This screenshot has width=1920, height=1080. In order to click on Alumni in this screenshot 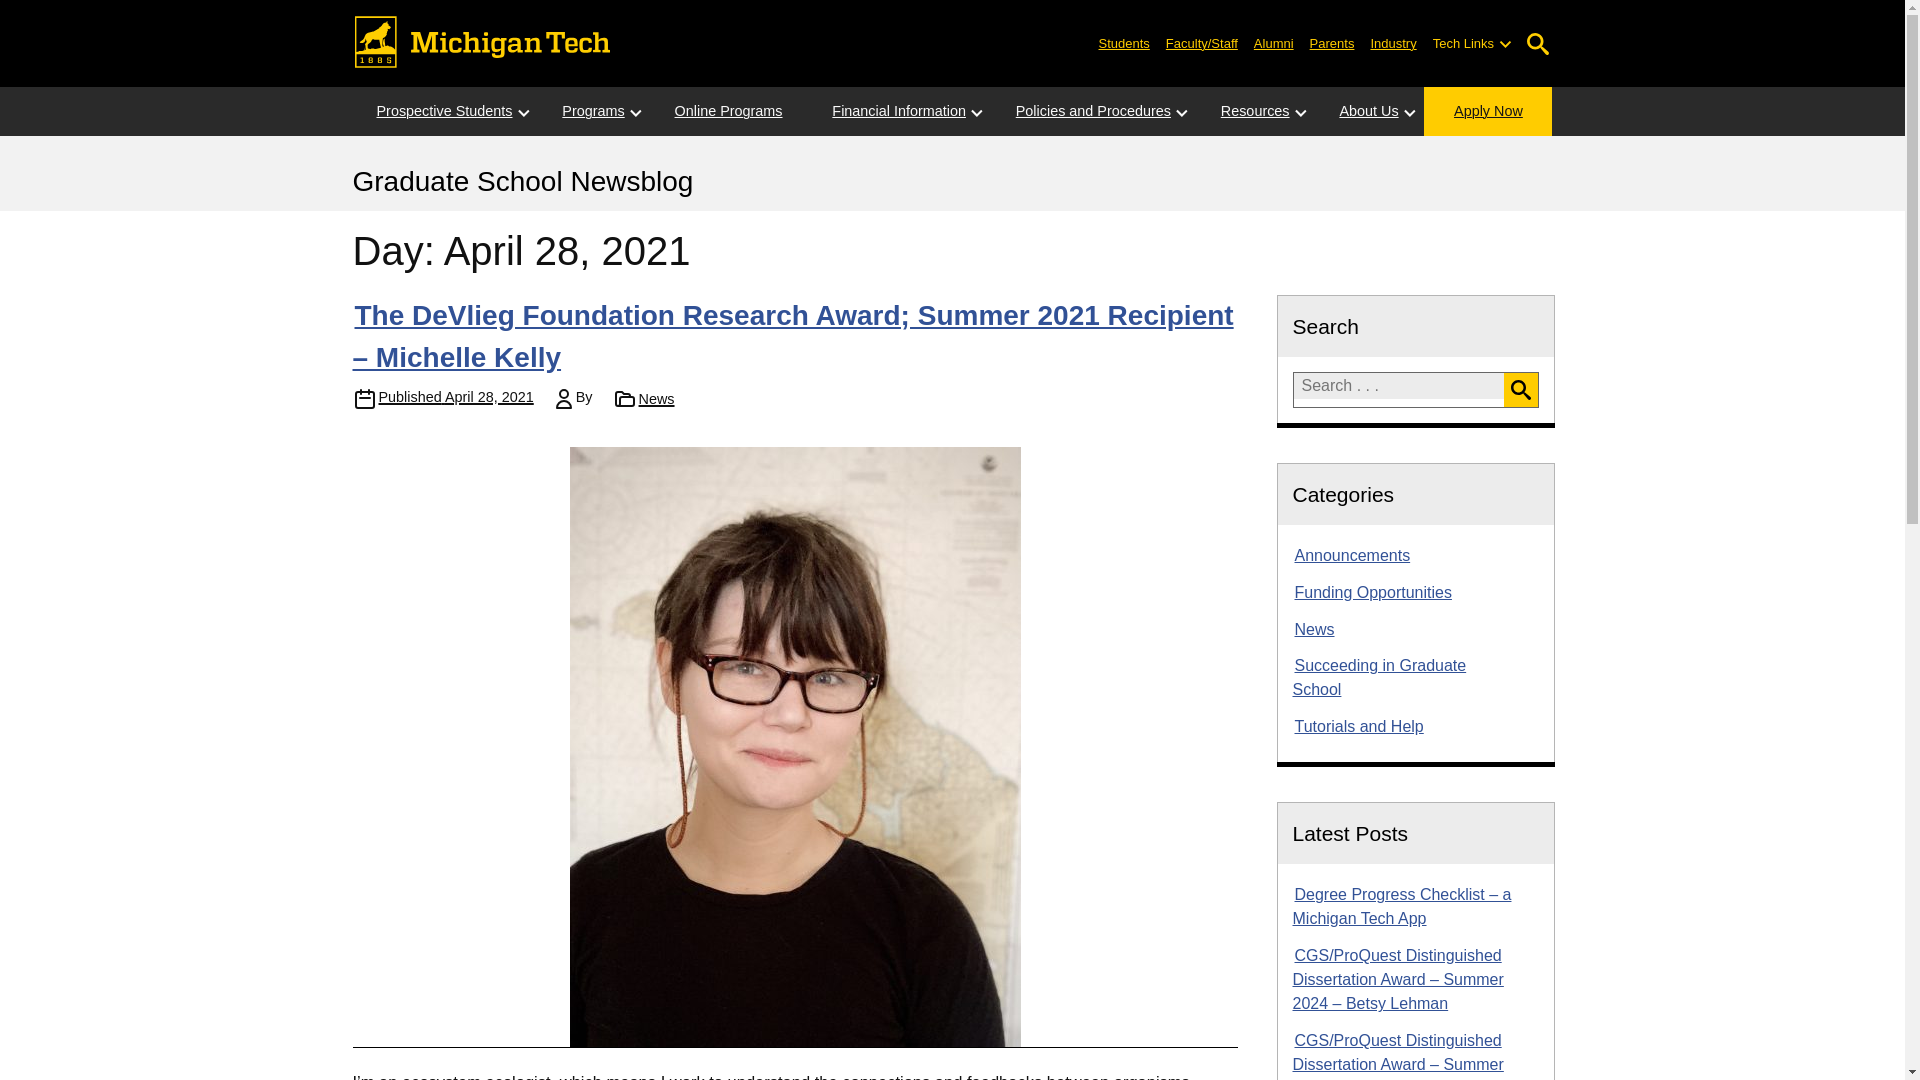, I will do `click(1274, 42)`.